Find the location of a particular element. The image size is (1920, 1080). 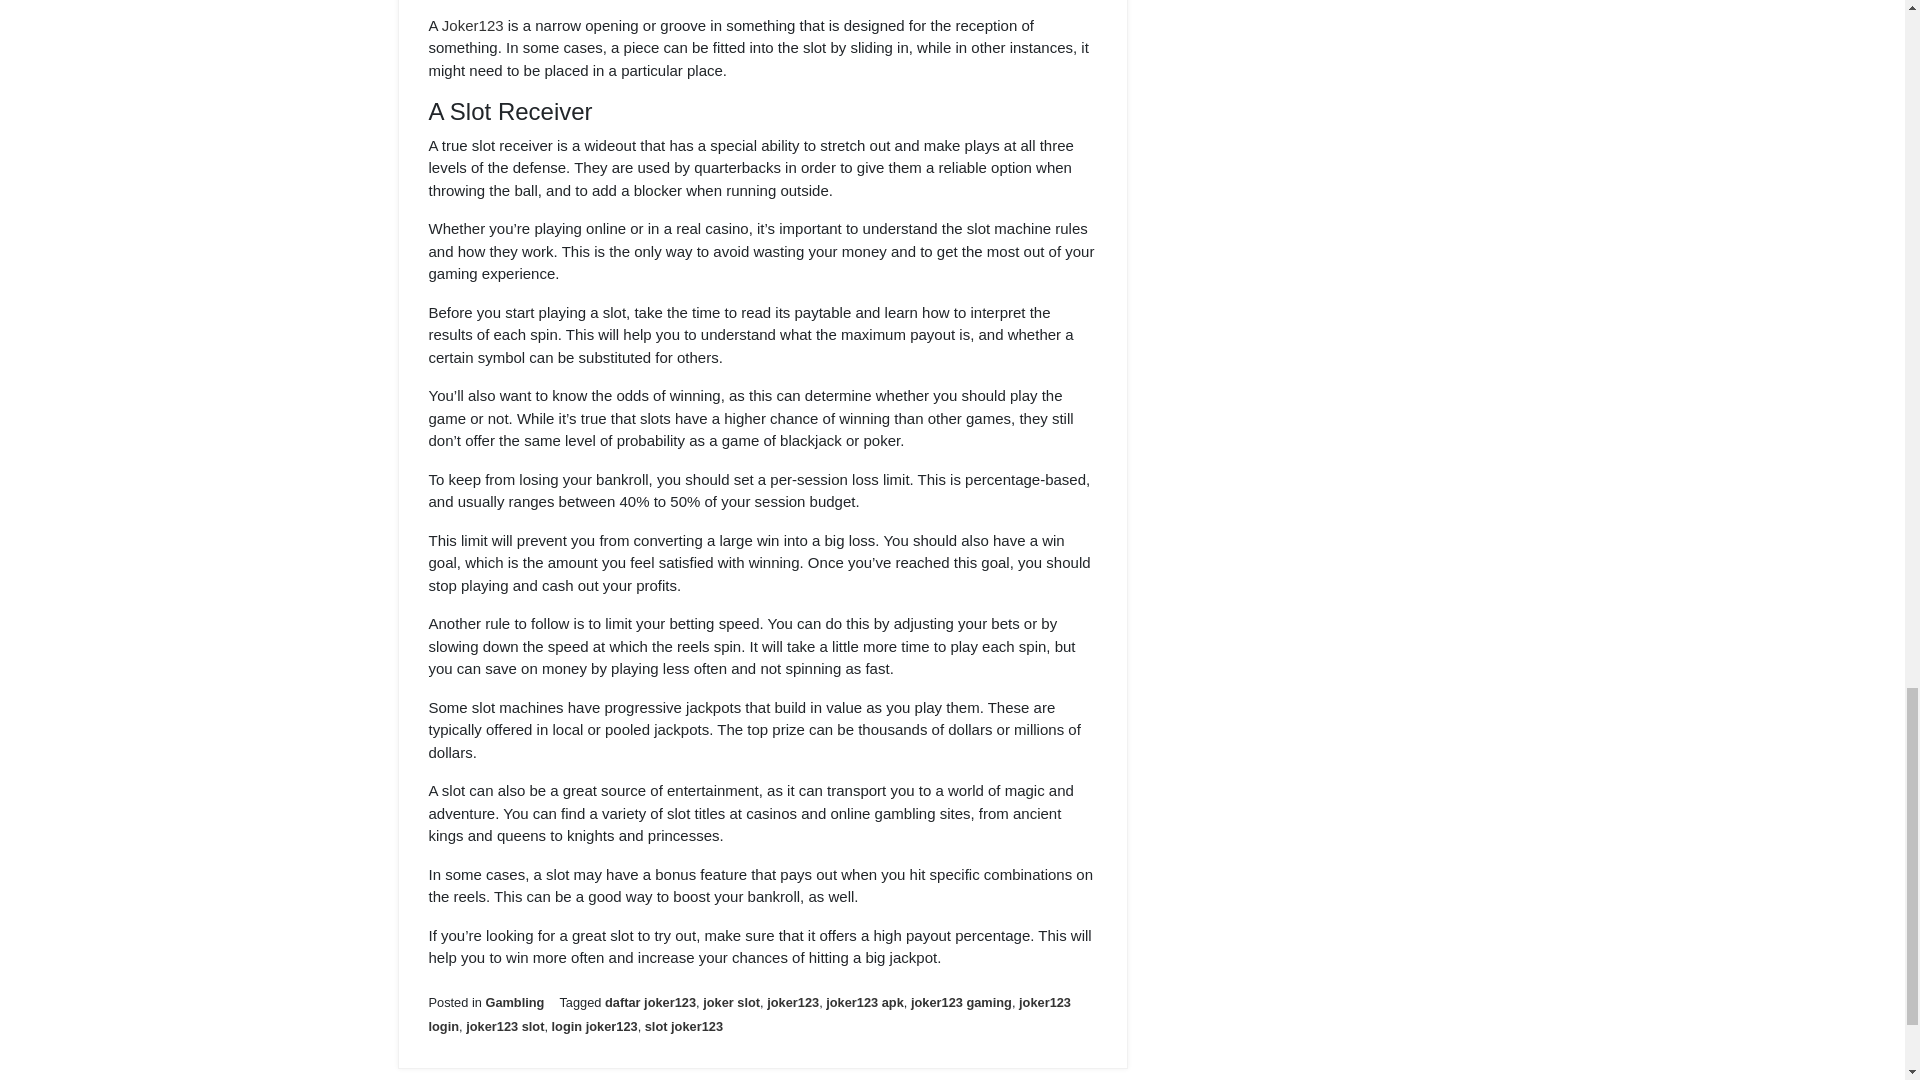

joker123 gaming is located at coordinates (960, 1002).